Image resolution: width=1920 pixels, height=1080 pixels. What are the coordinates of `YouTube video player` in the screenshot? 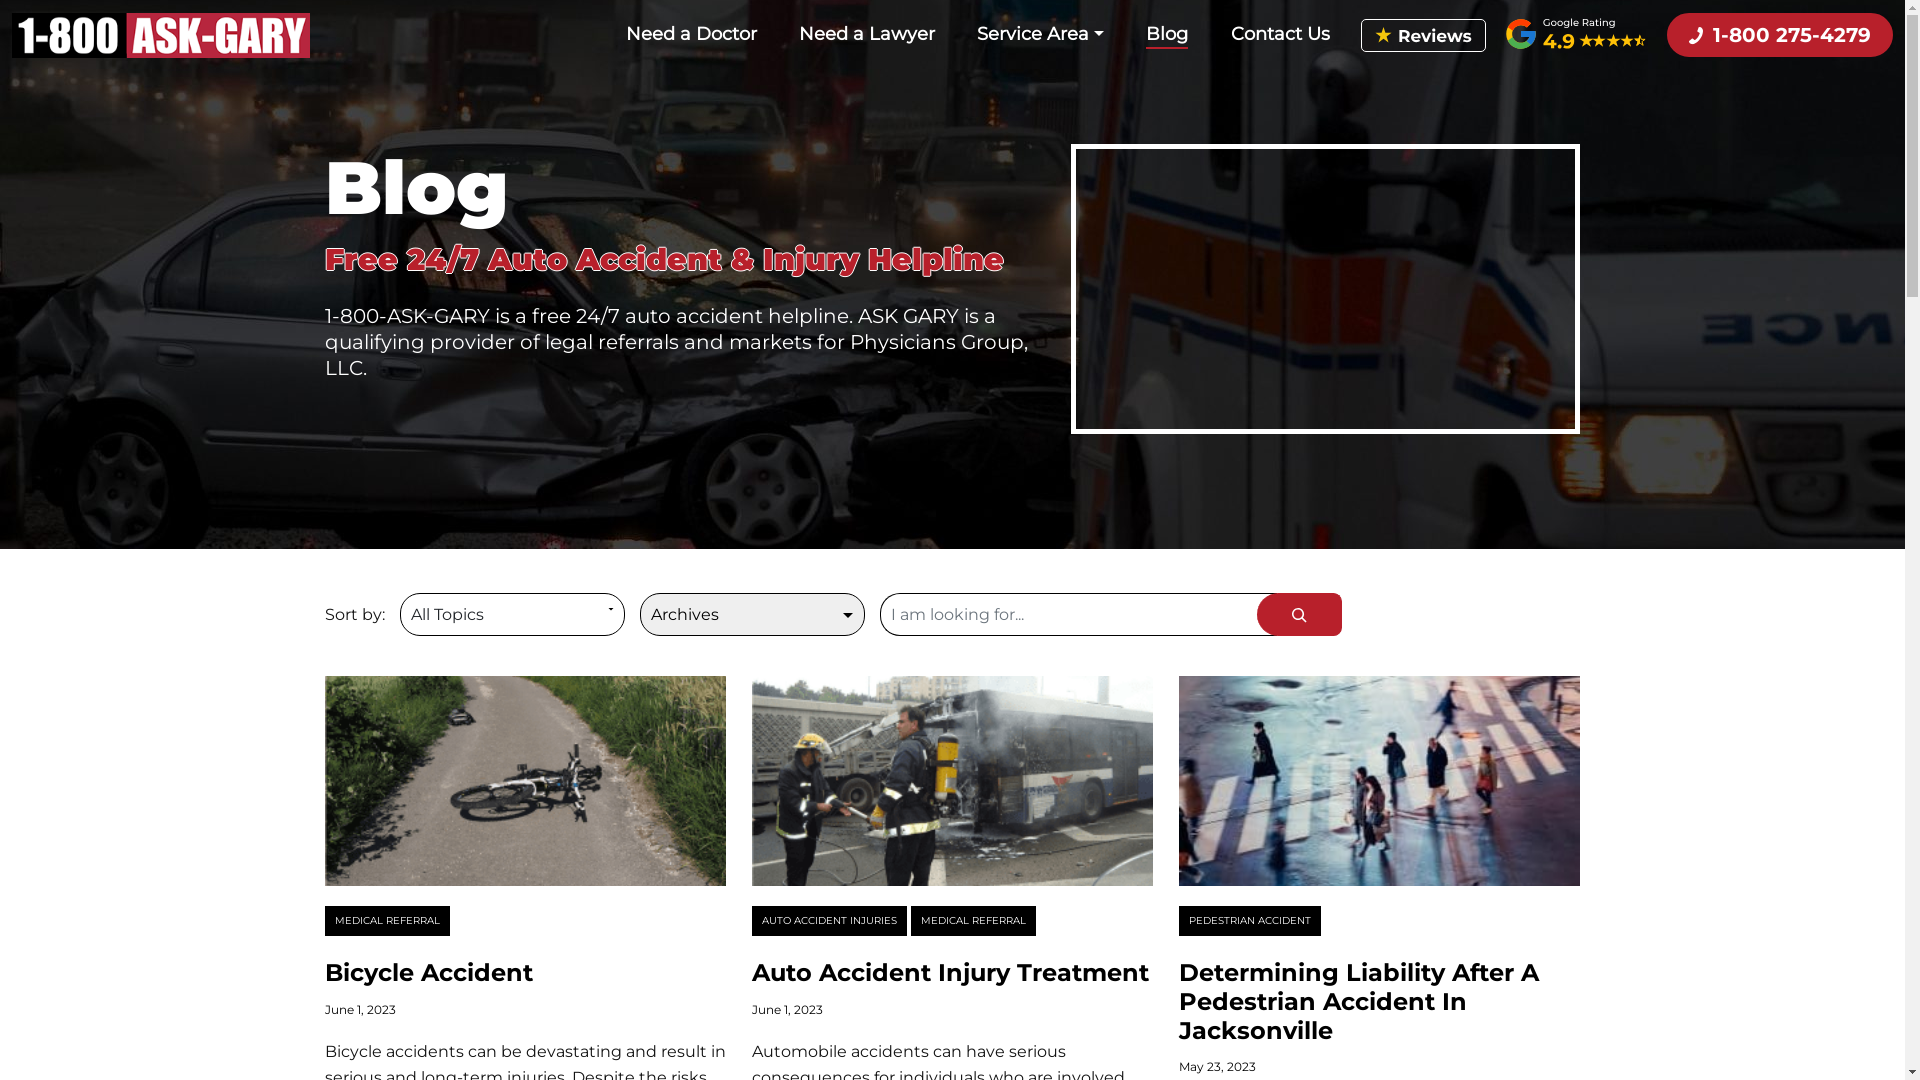 It's located at (1326, 290).